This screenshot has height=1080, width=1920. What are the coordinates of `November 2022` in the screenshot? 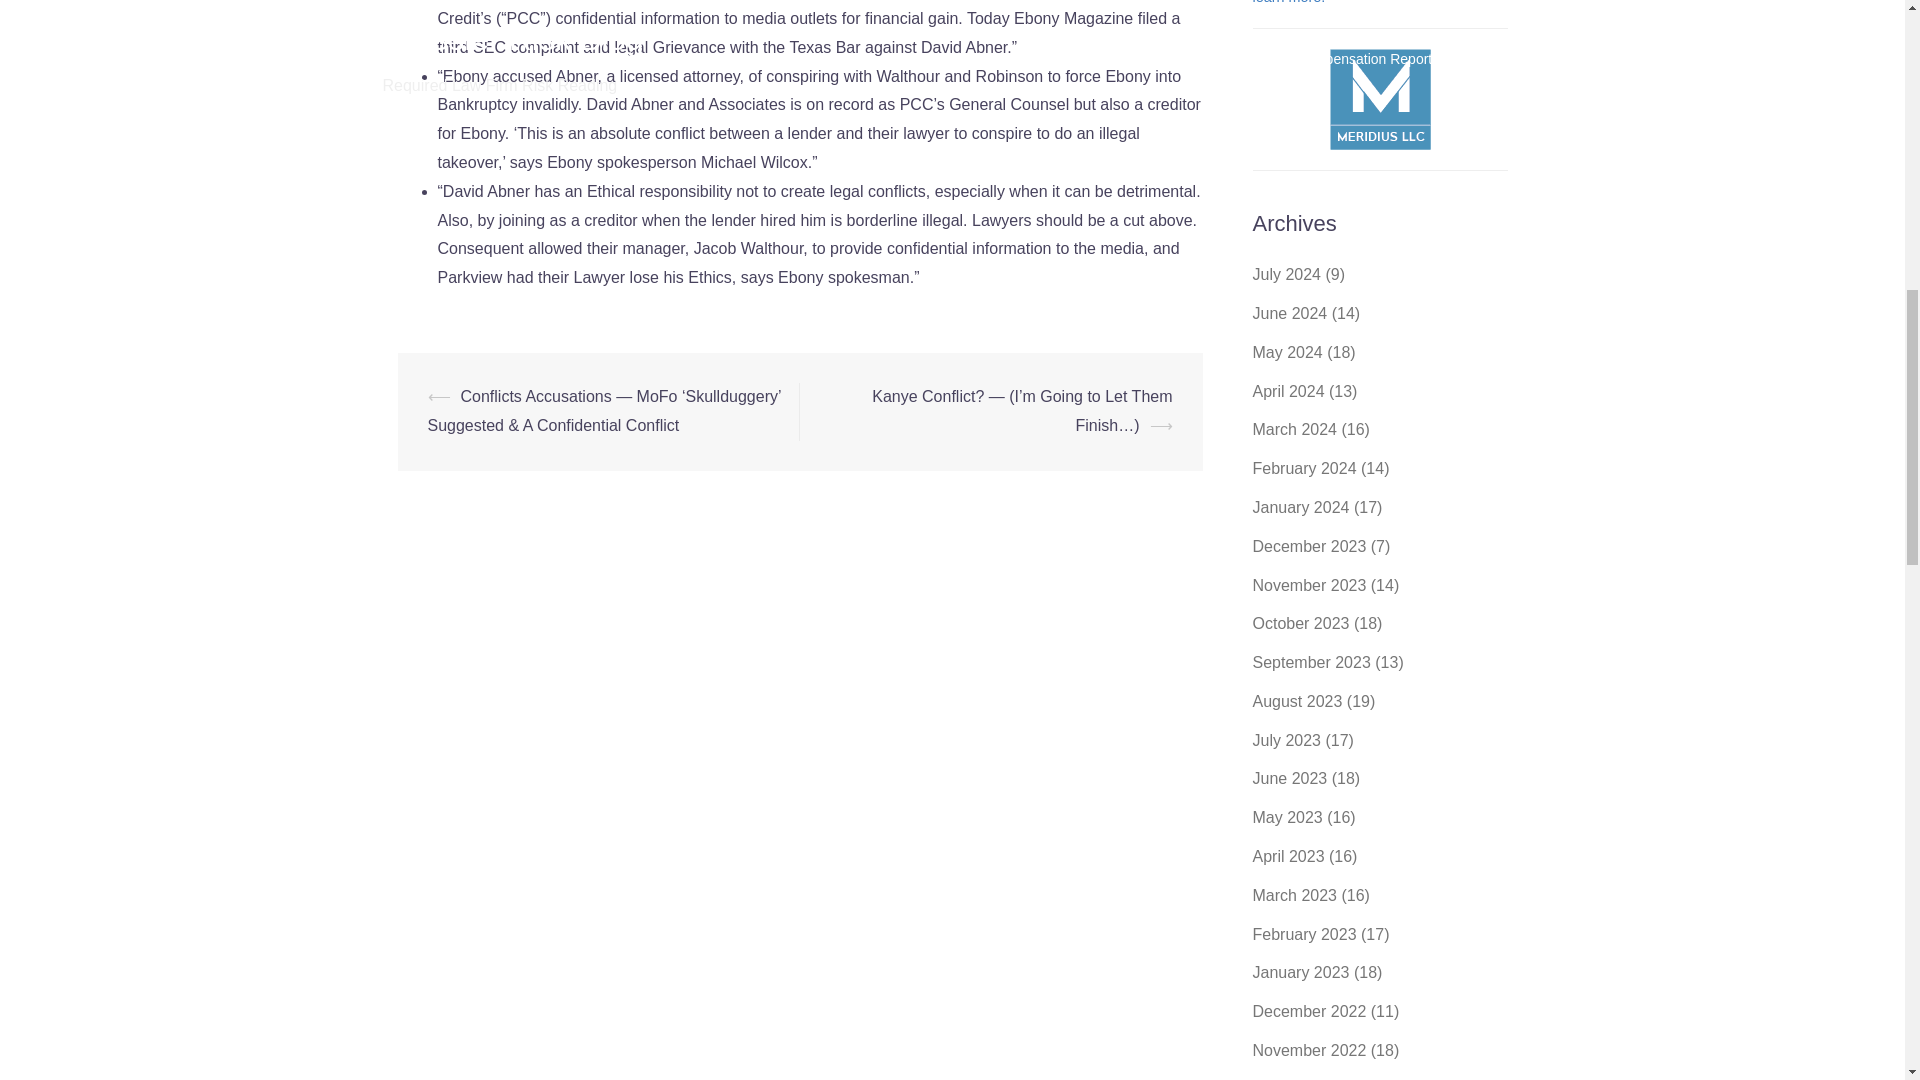 It's located at (1308, 1050).